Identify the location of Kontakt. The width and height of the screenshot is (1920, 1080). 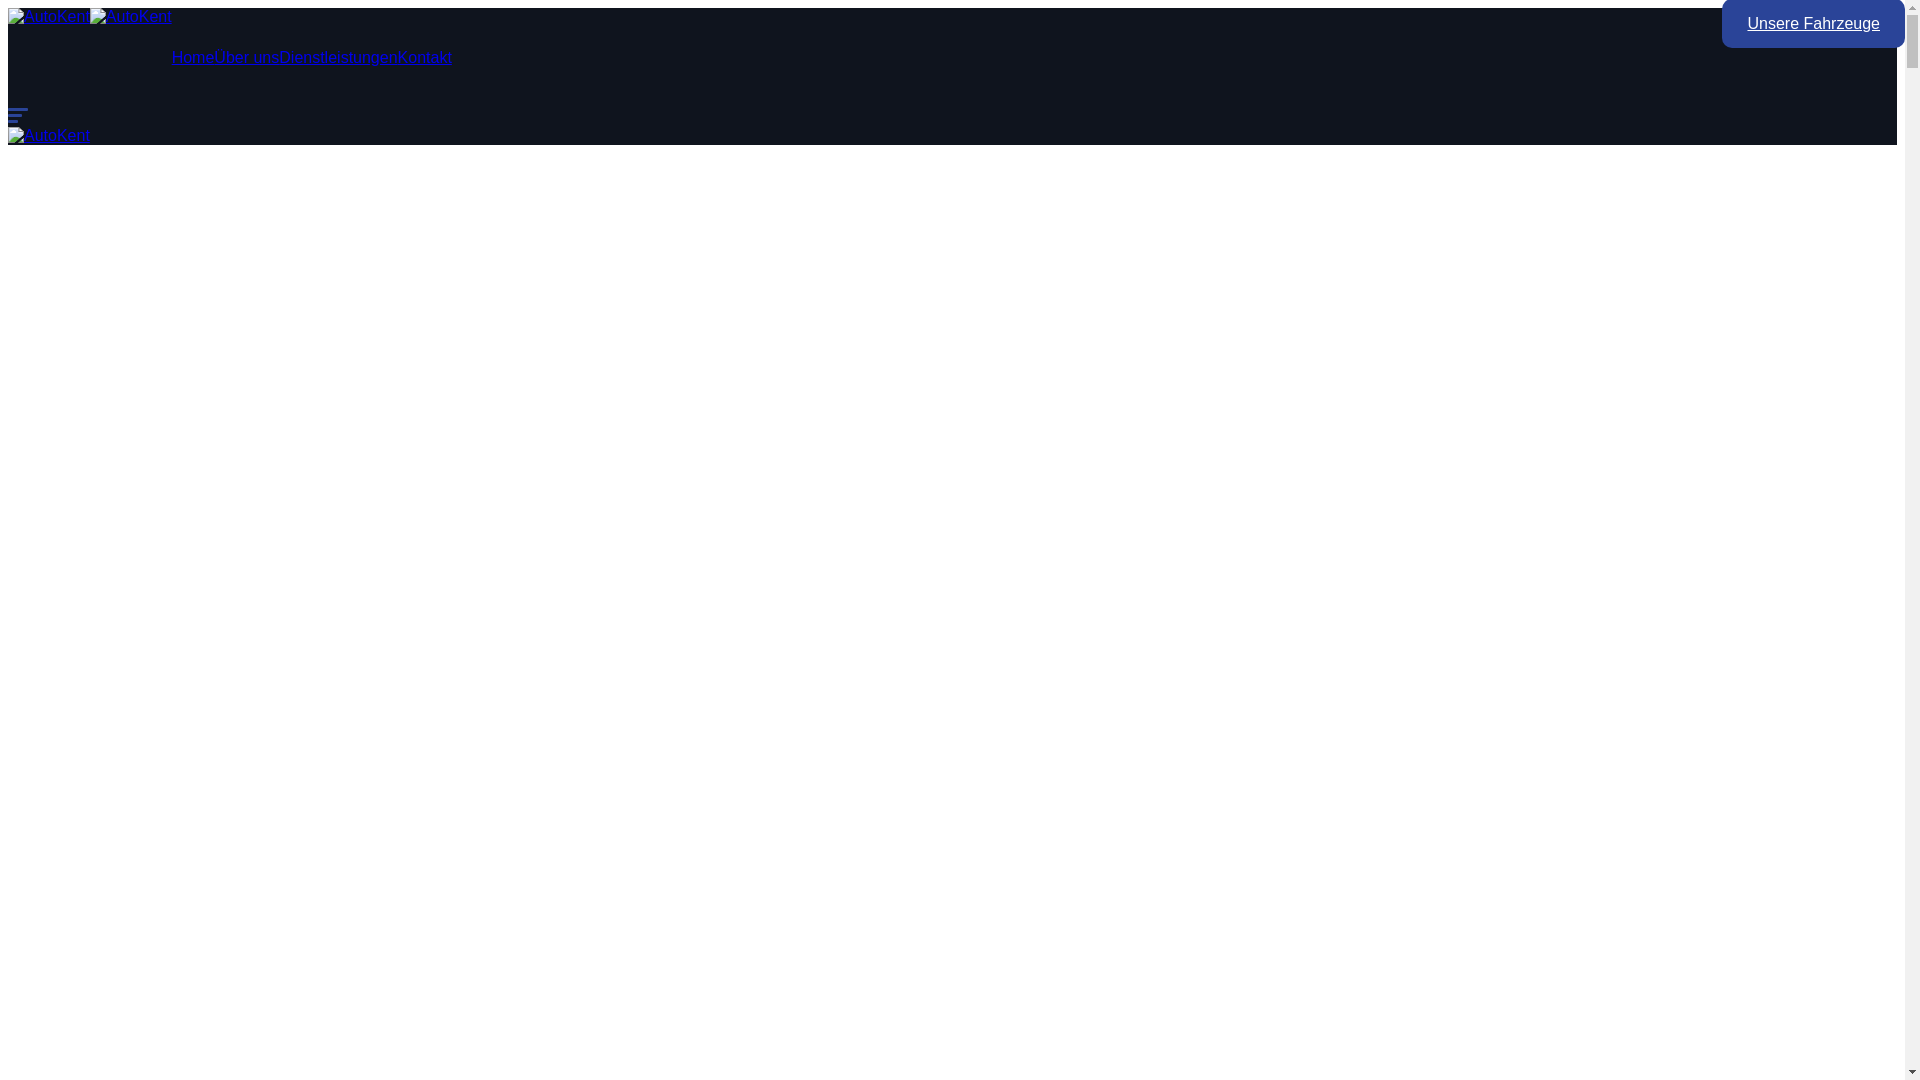
(425, 58).